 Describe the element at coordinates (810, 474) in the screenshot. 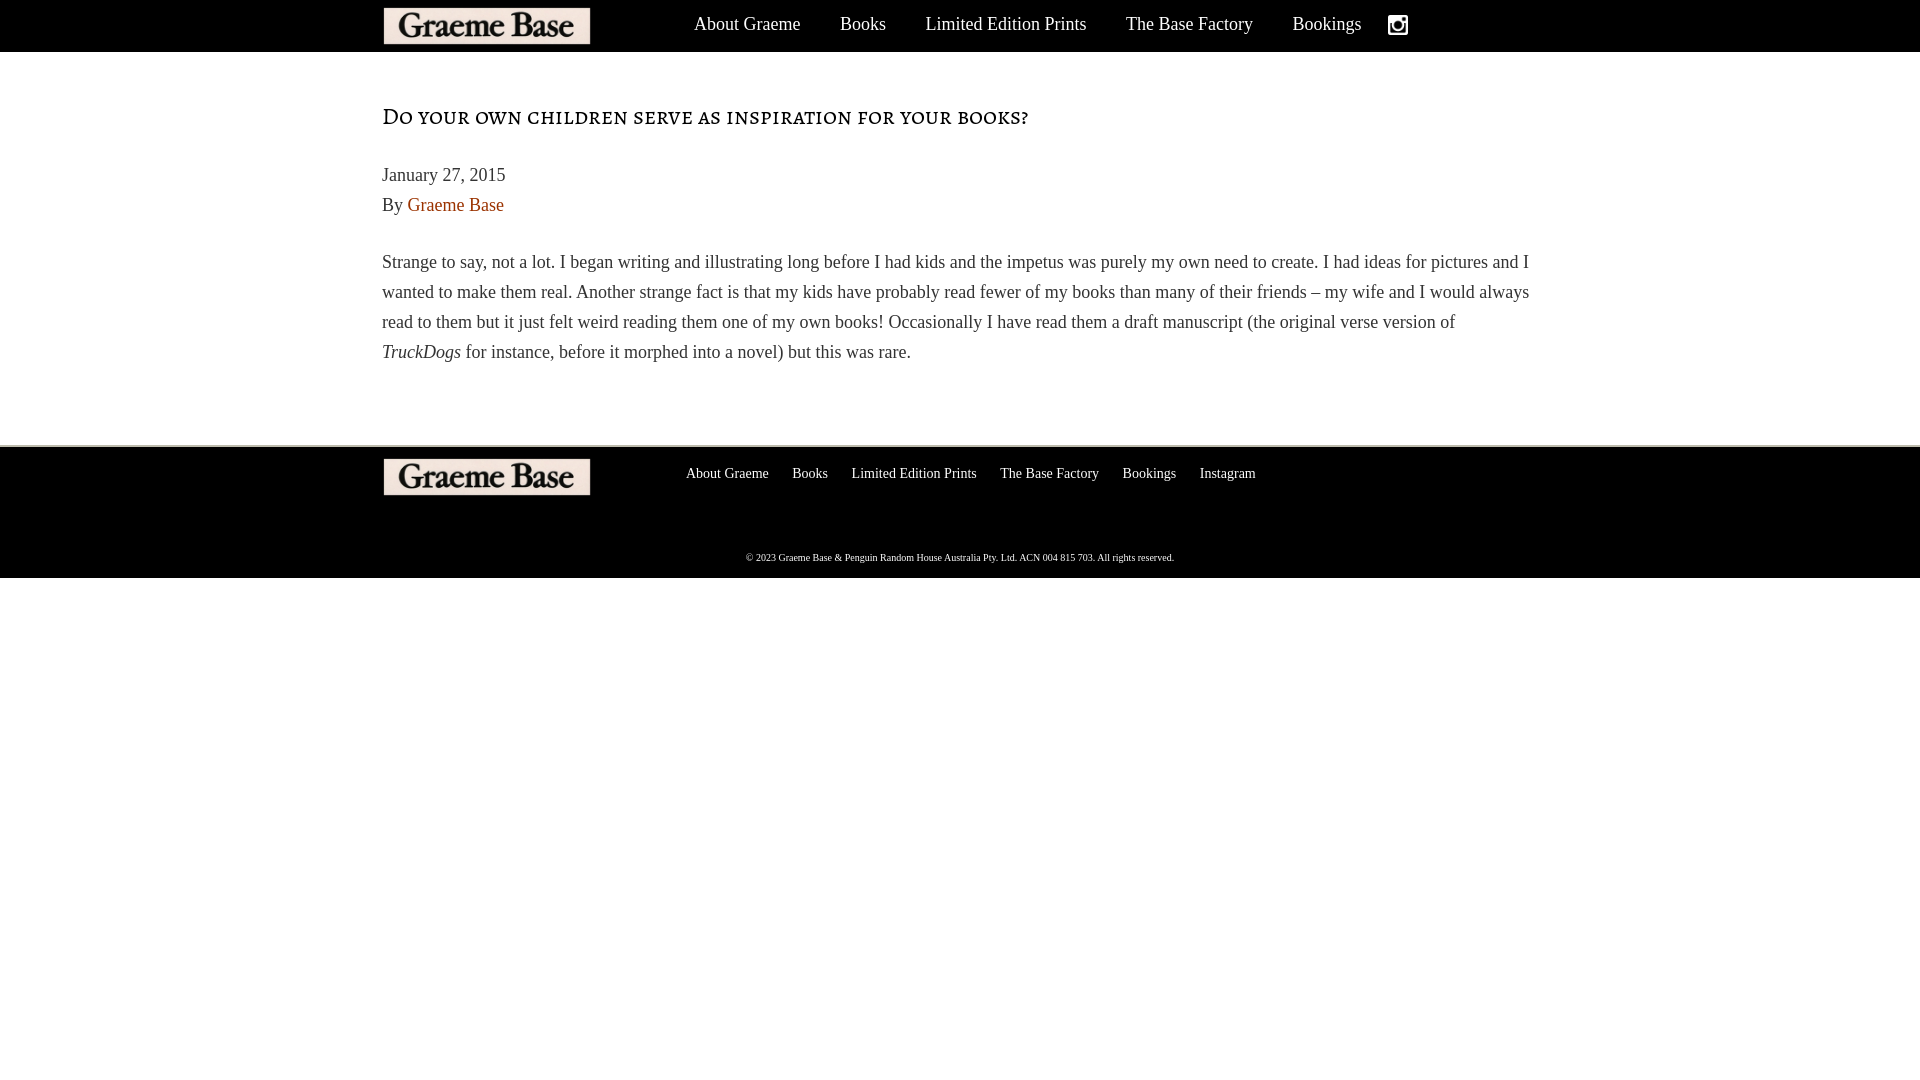

I see `Books` at that location.